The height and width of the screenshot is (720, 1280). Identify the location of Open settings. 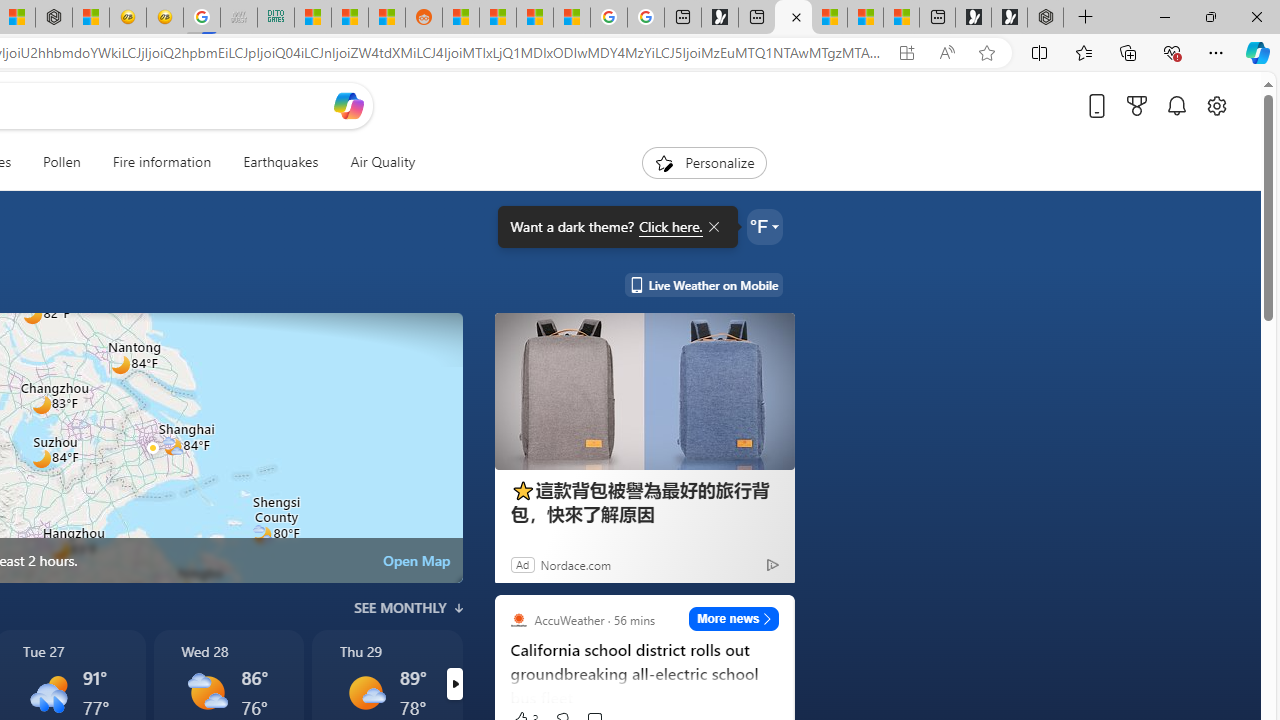
(1216, 105).